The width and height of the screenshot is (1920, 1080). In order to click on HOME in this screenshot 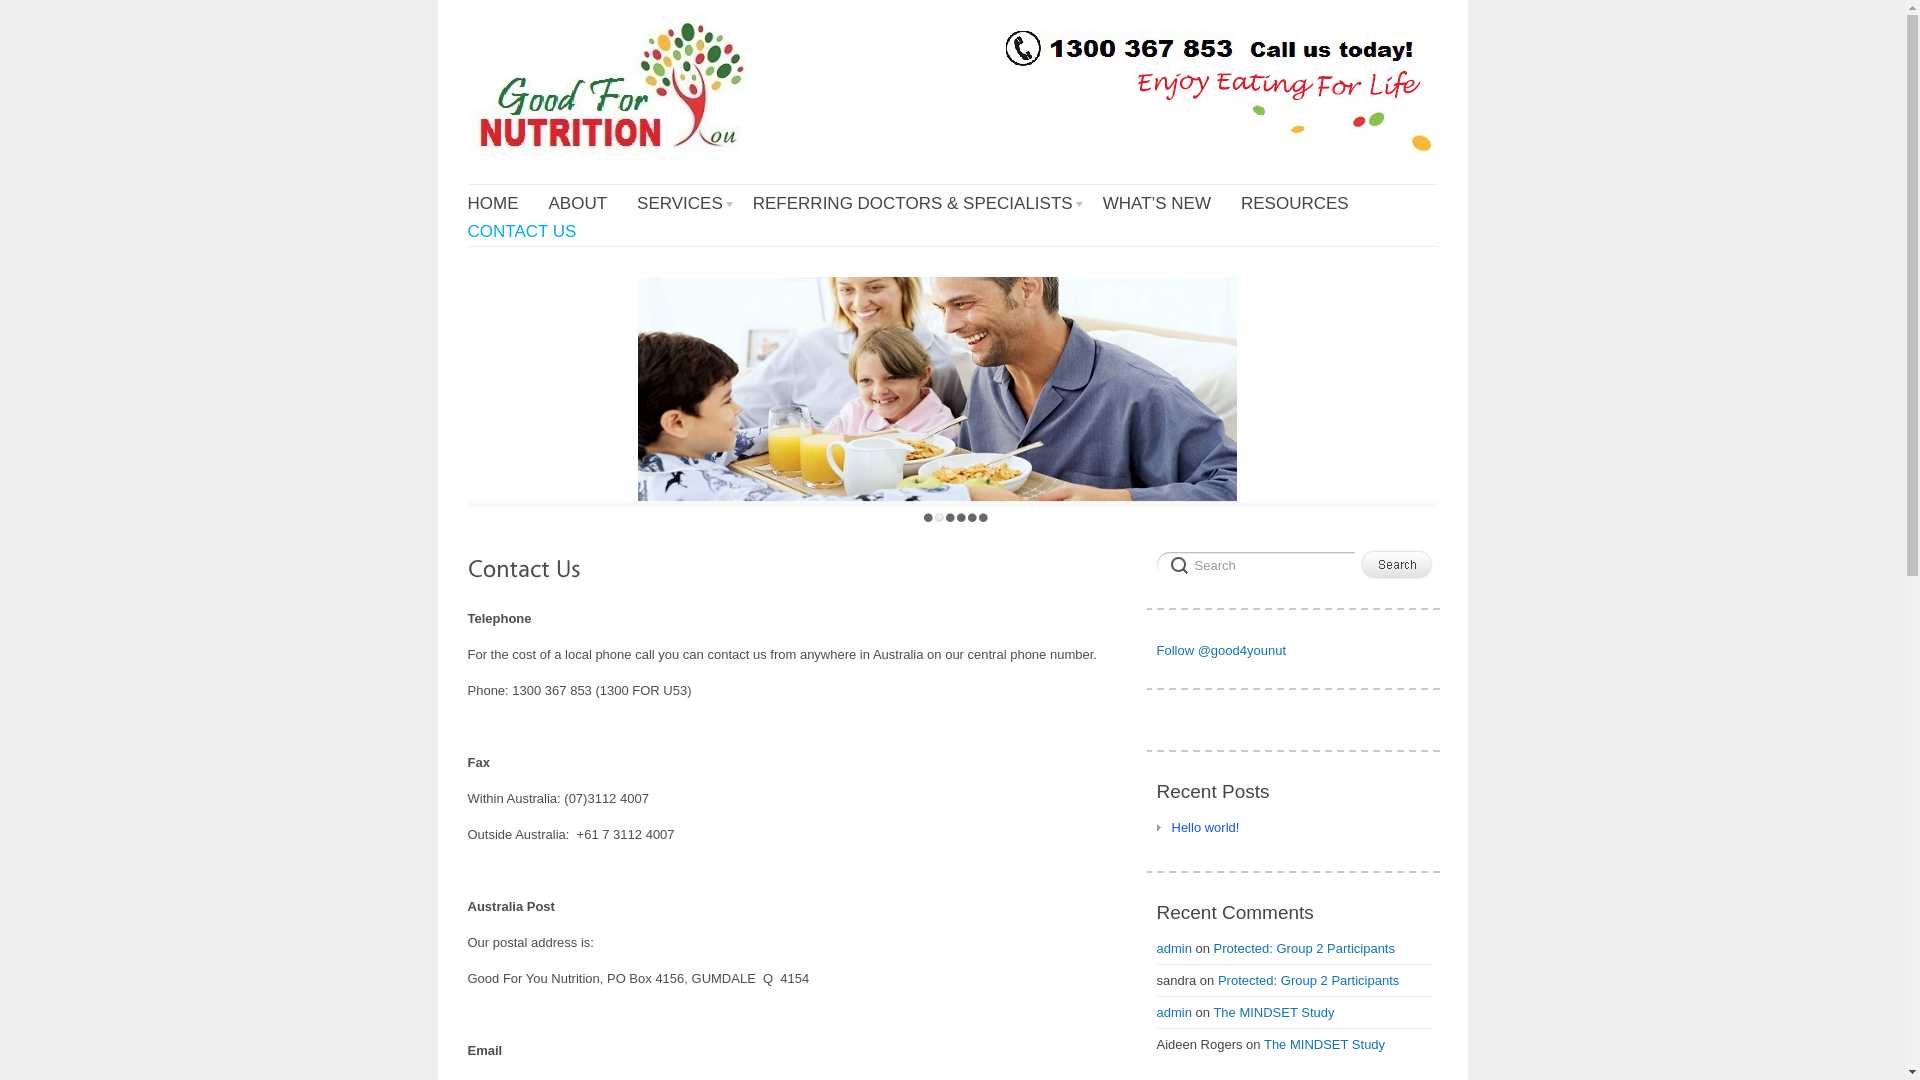, I will do `click(494, 204)`.